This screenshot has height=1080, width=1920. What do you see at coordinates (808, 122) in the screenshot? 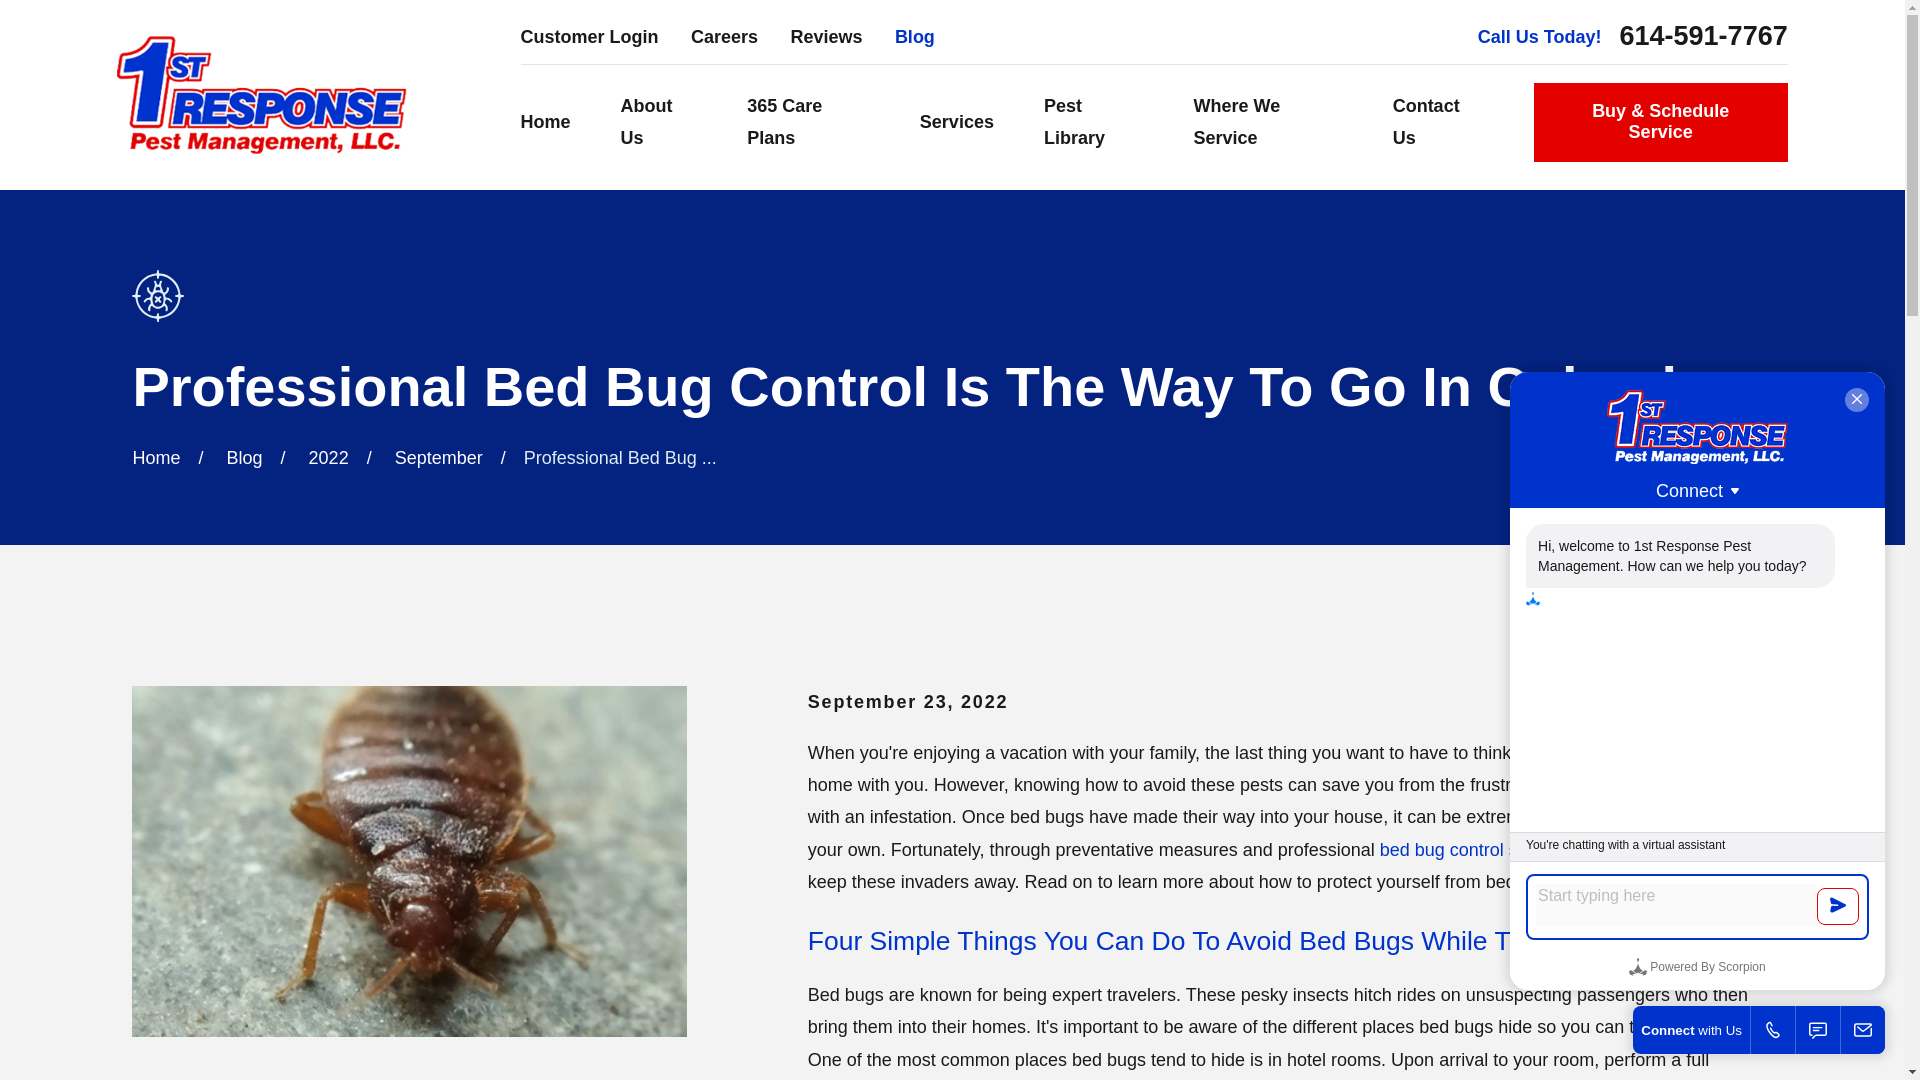
I see `365 Care Plans` at bounding box center [808, 122].